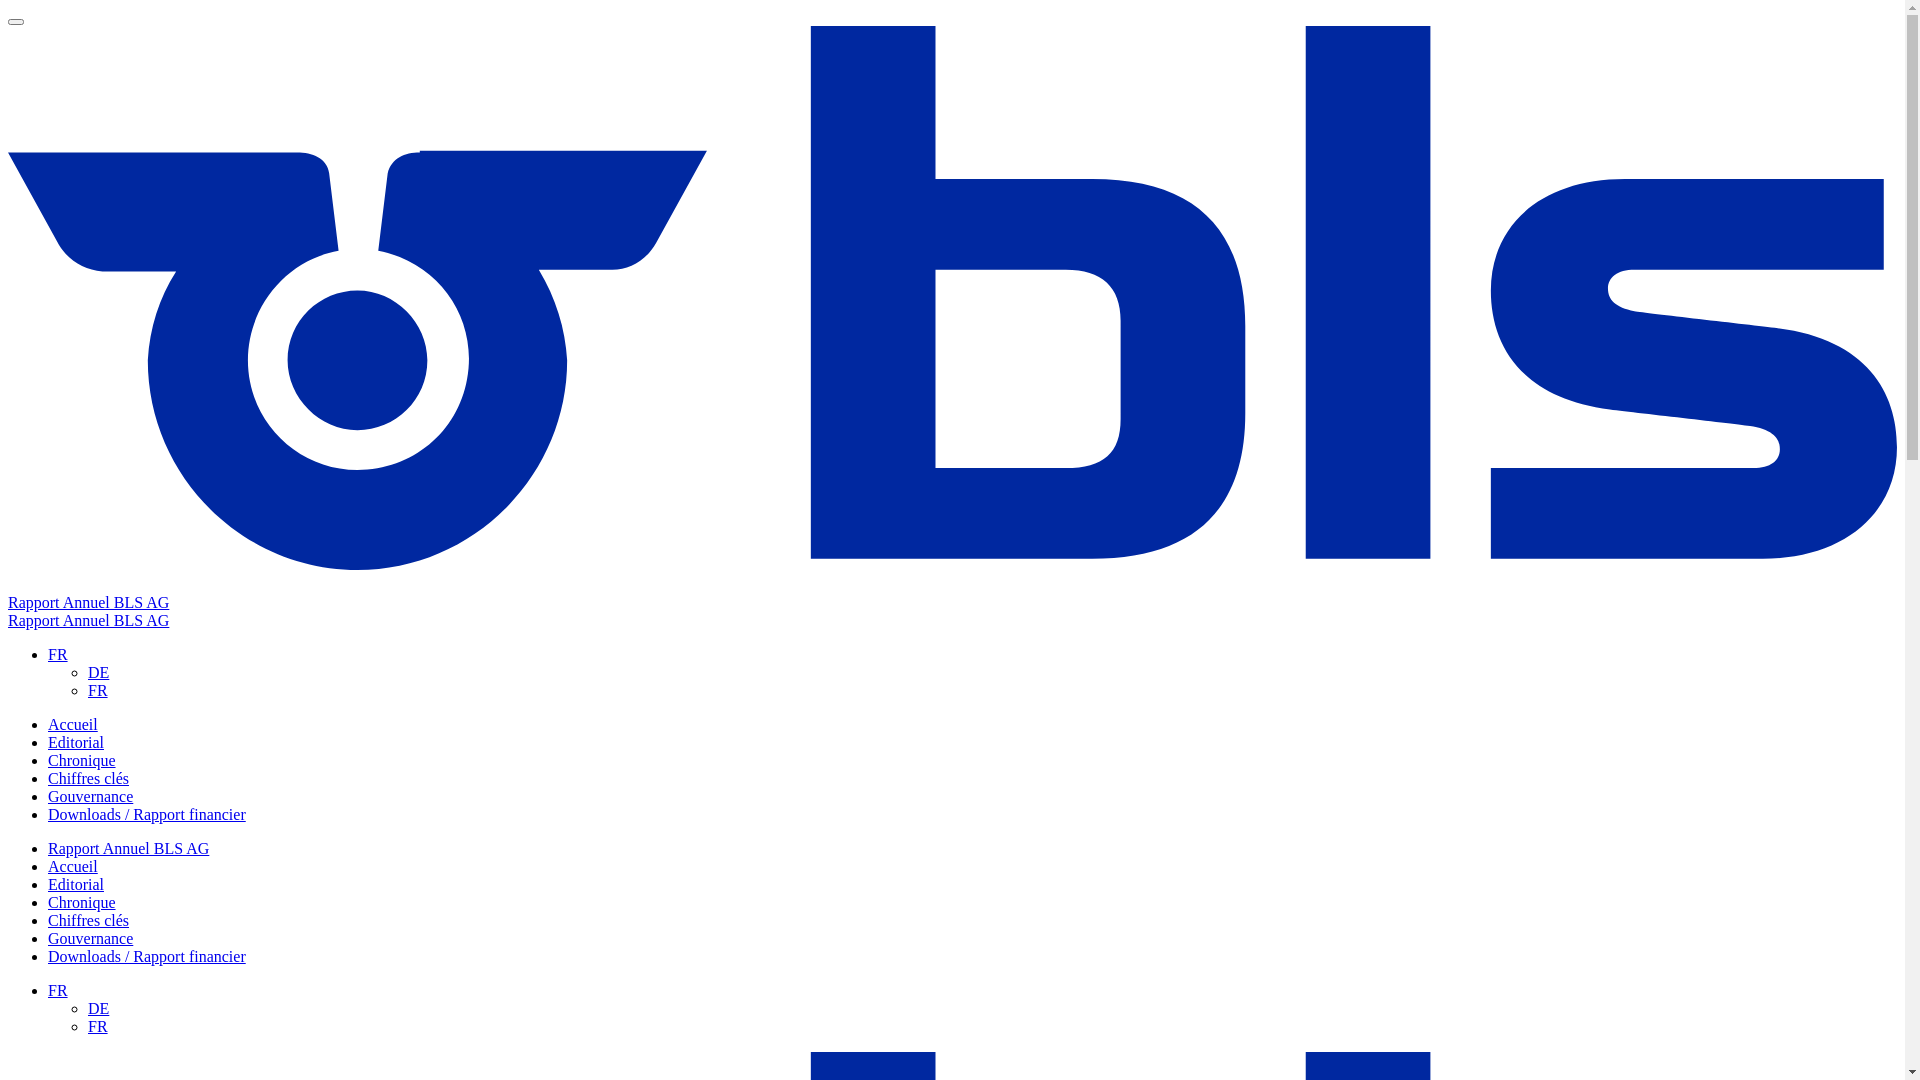  I want to click on Chronique, so click(82, 760).